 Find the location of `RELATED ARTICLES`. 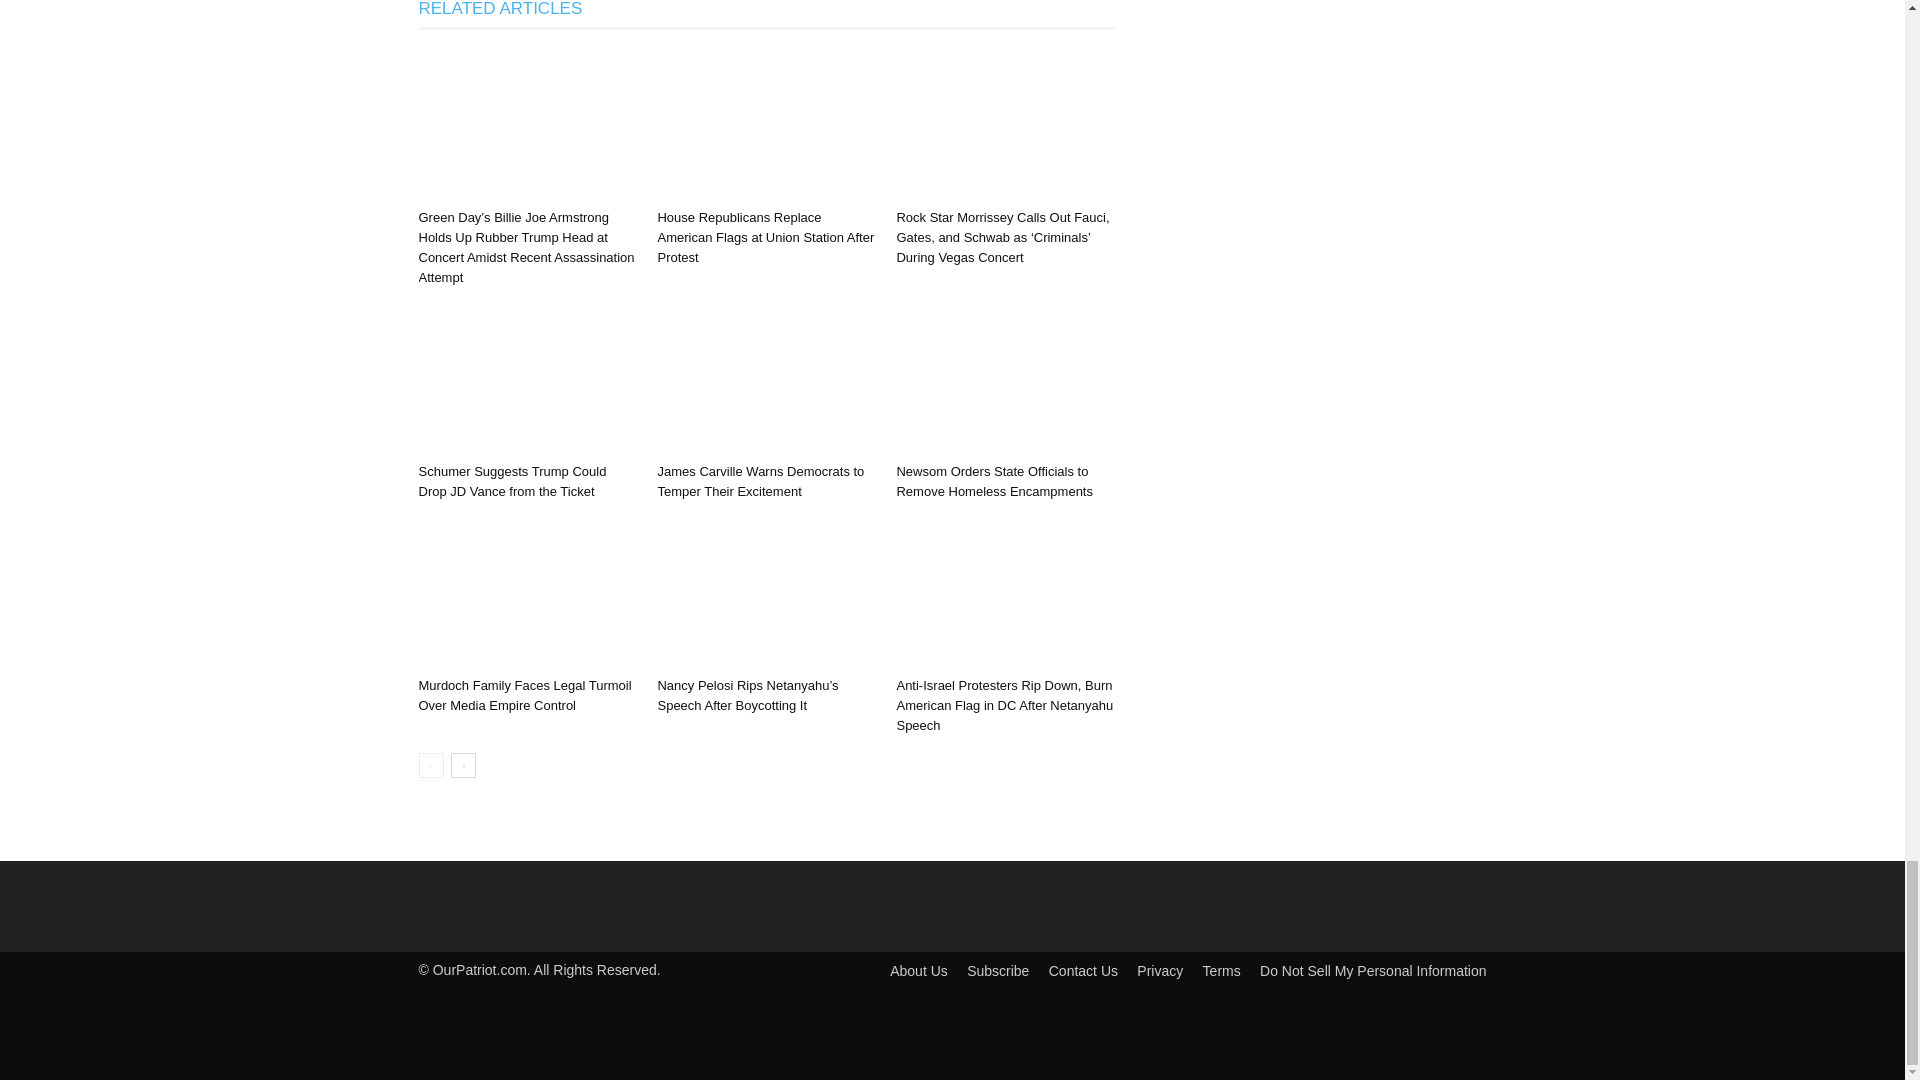

RELATED ARTICLES is located at coordinates (500, 14).